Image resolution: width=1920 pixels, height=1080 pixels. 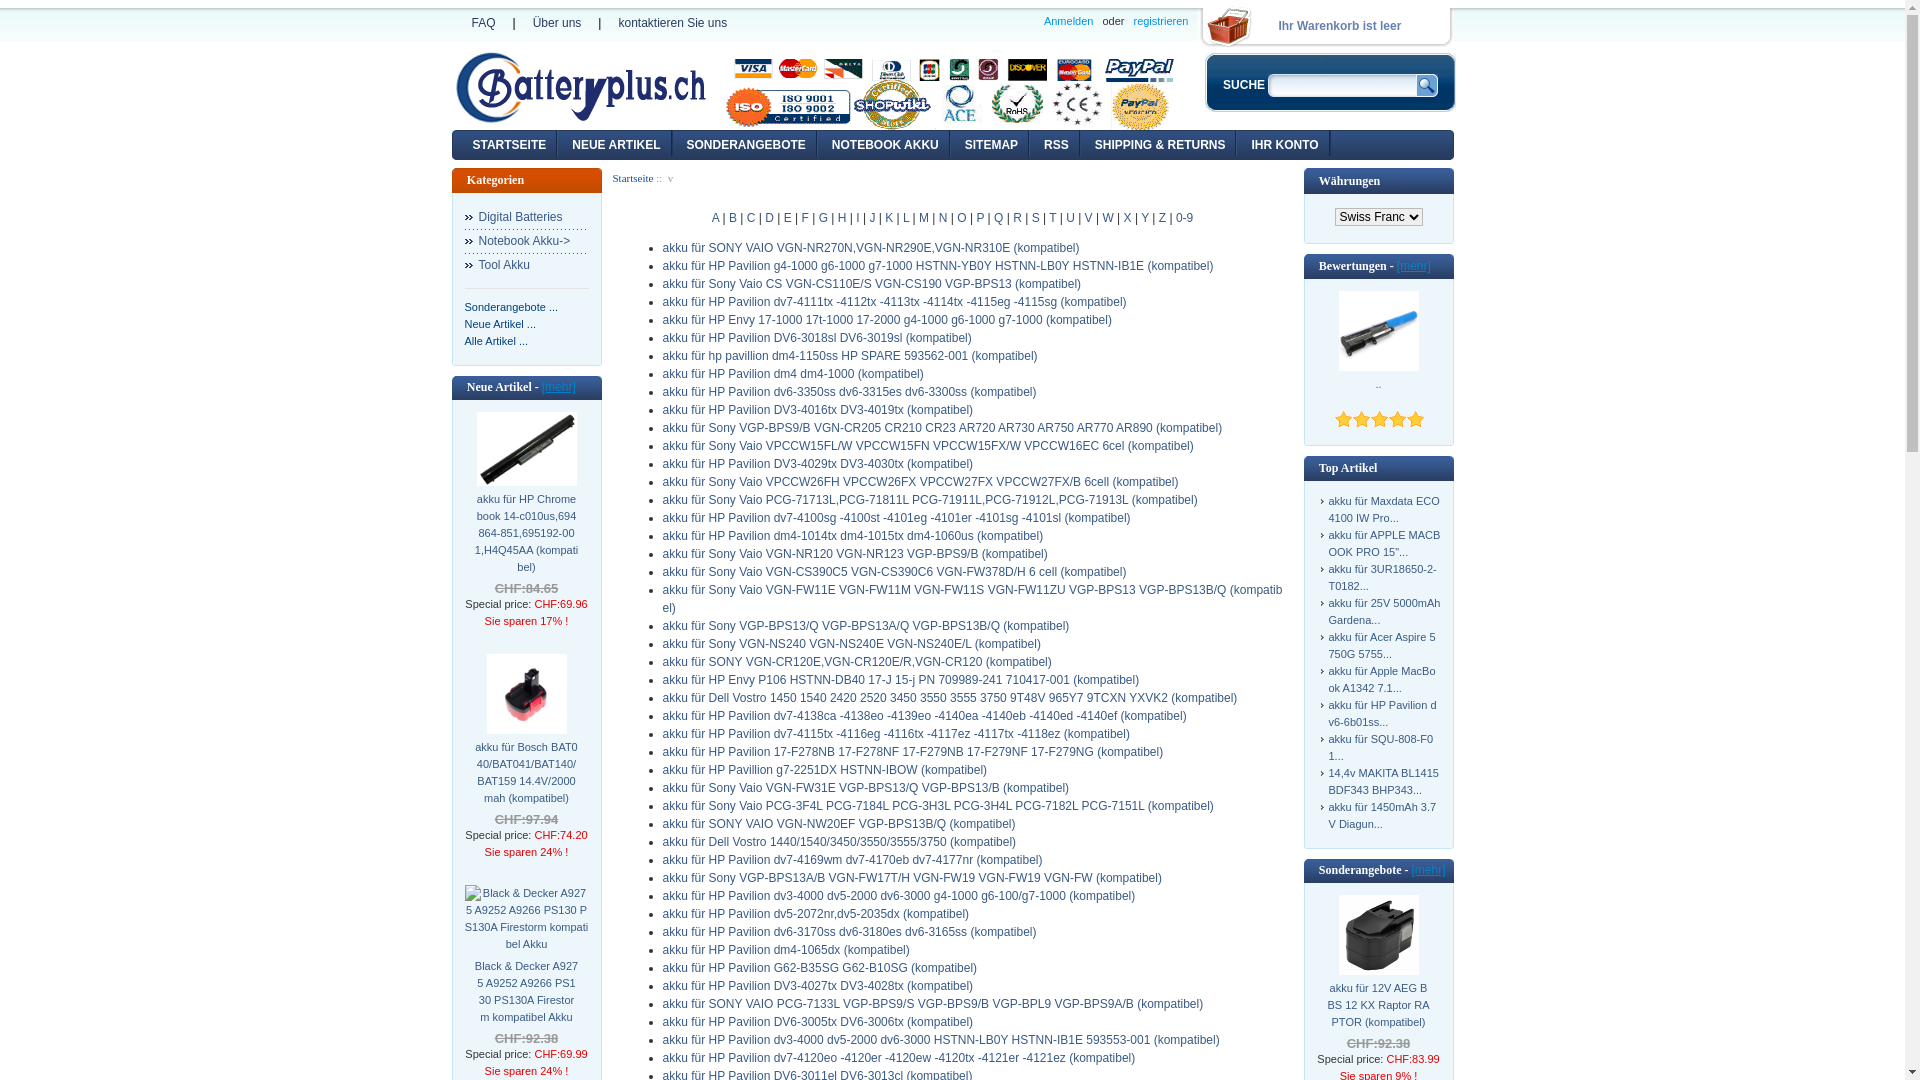 I want to click on B, so click(x=733, y=218).